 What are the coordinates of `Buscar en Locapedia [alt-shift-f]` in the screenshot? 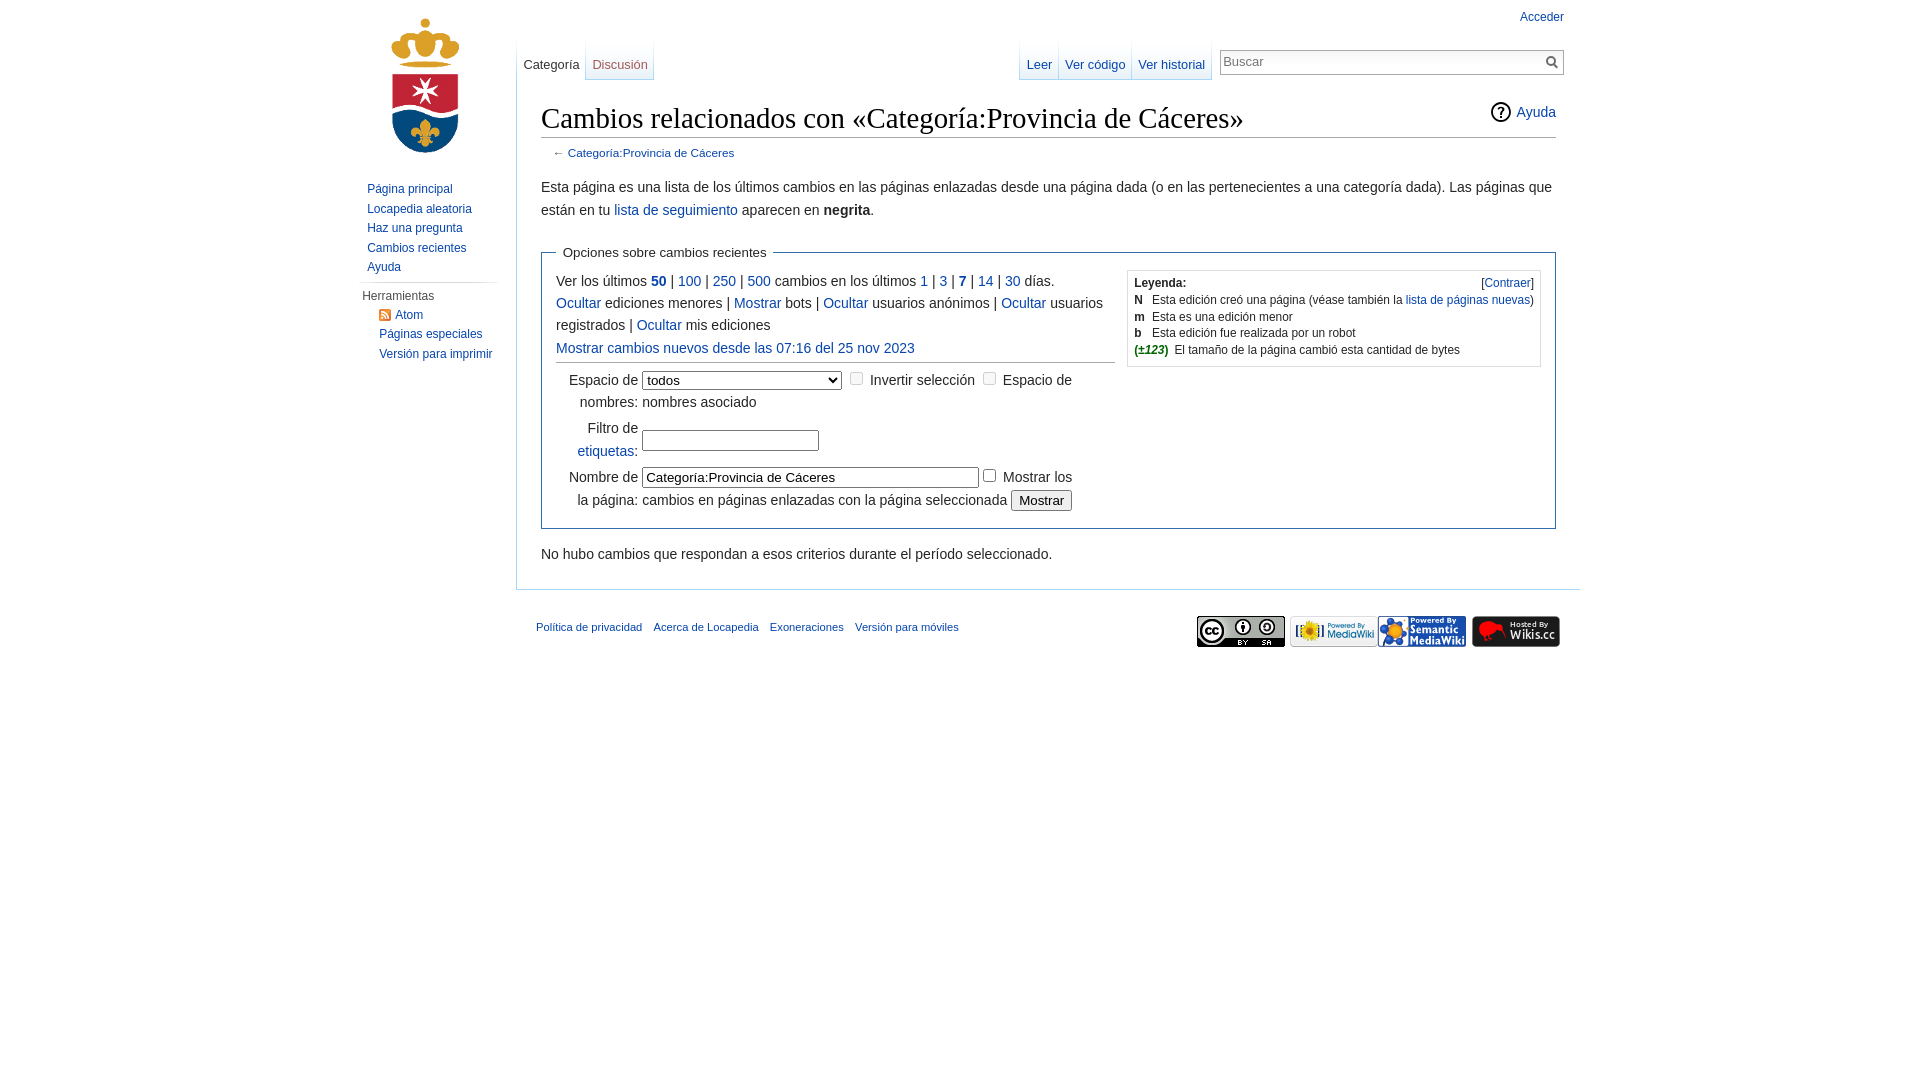 It's located at (1381, 61).